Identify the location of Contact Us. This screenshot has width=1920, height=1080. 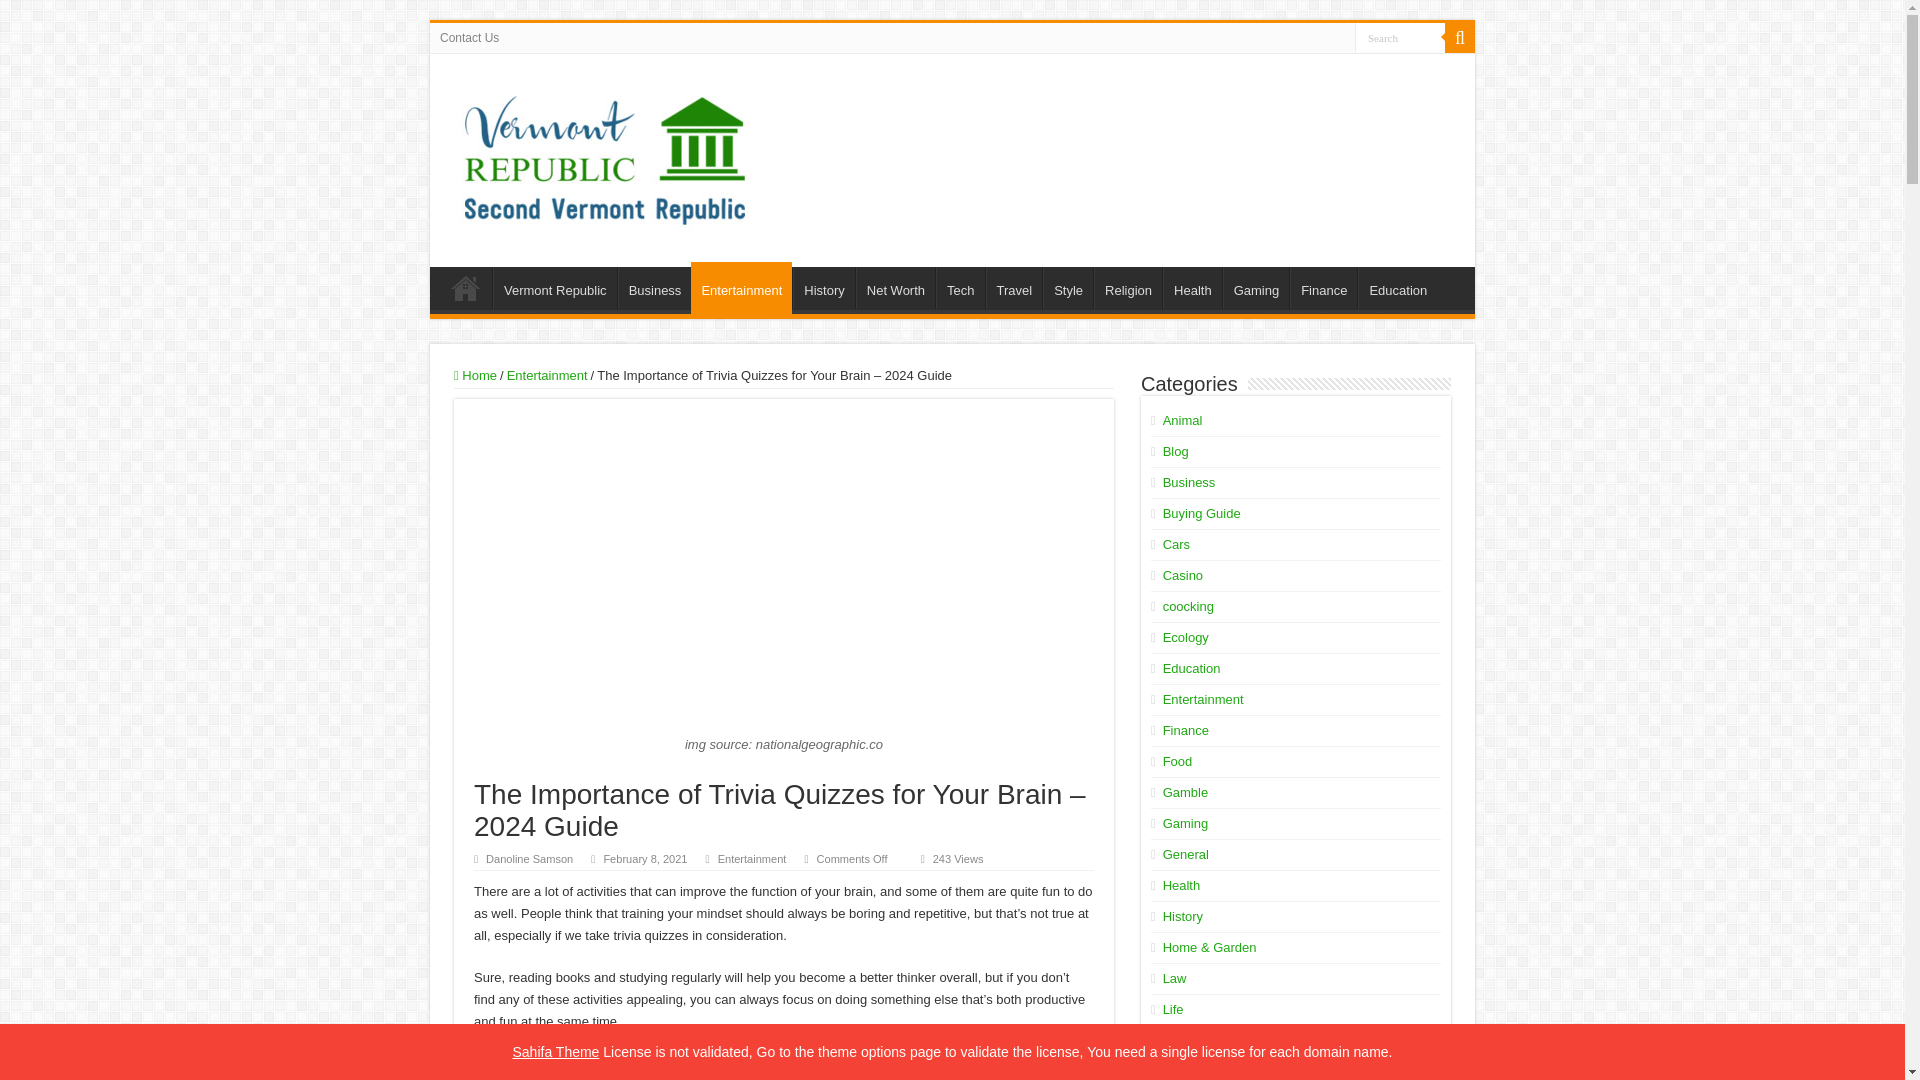
(469, 37).